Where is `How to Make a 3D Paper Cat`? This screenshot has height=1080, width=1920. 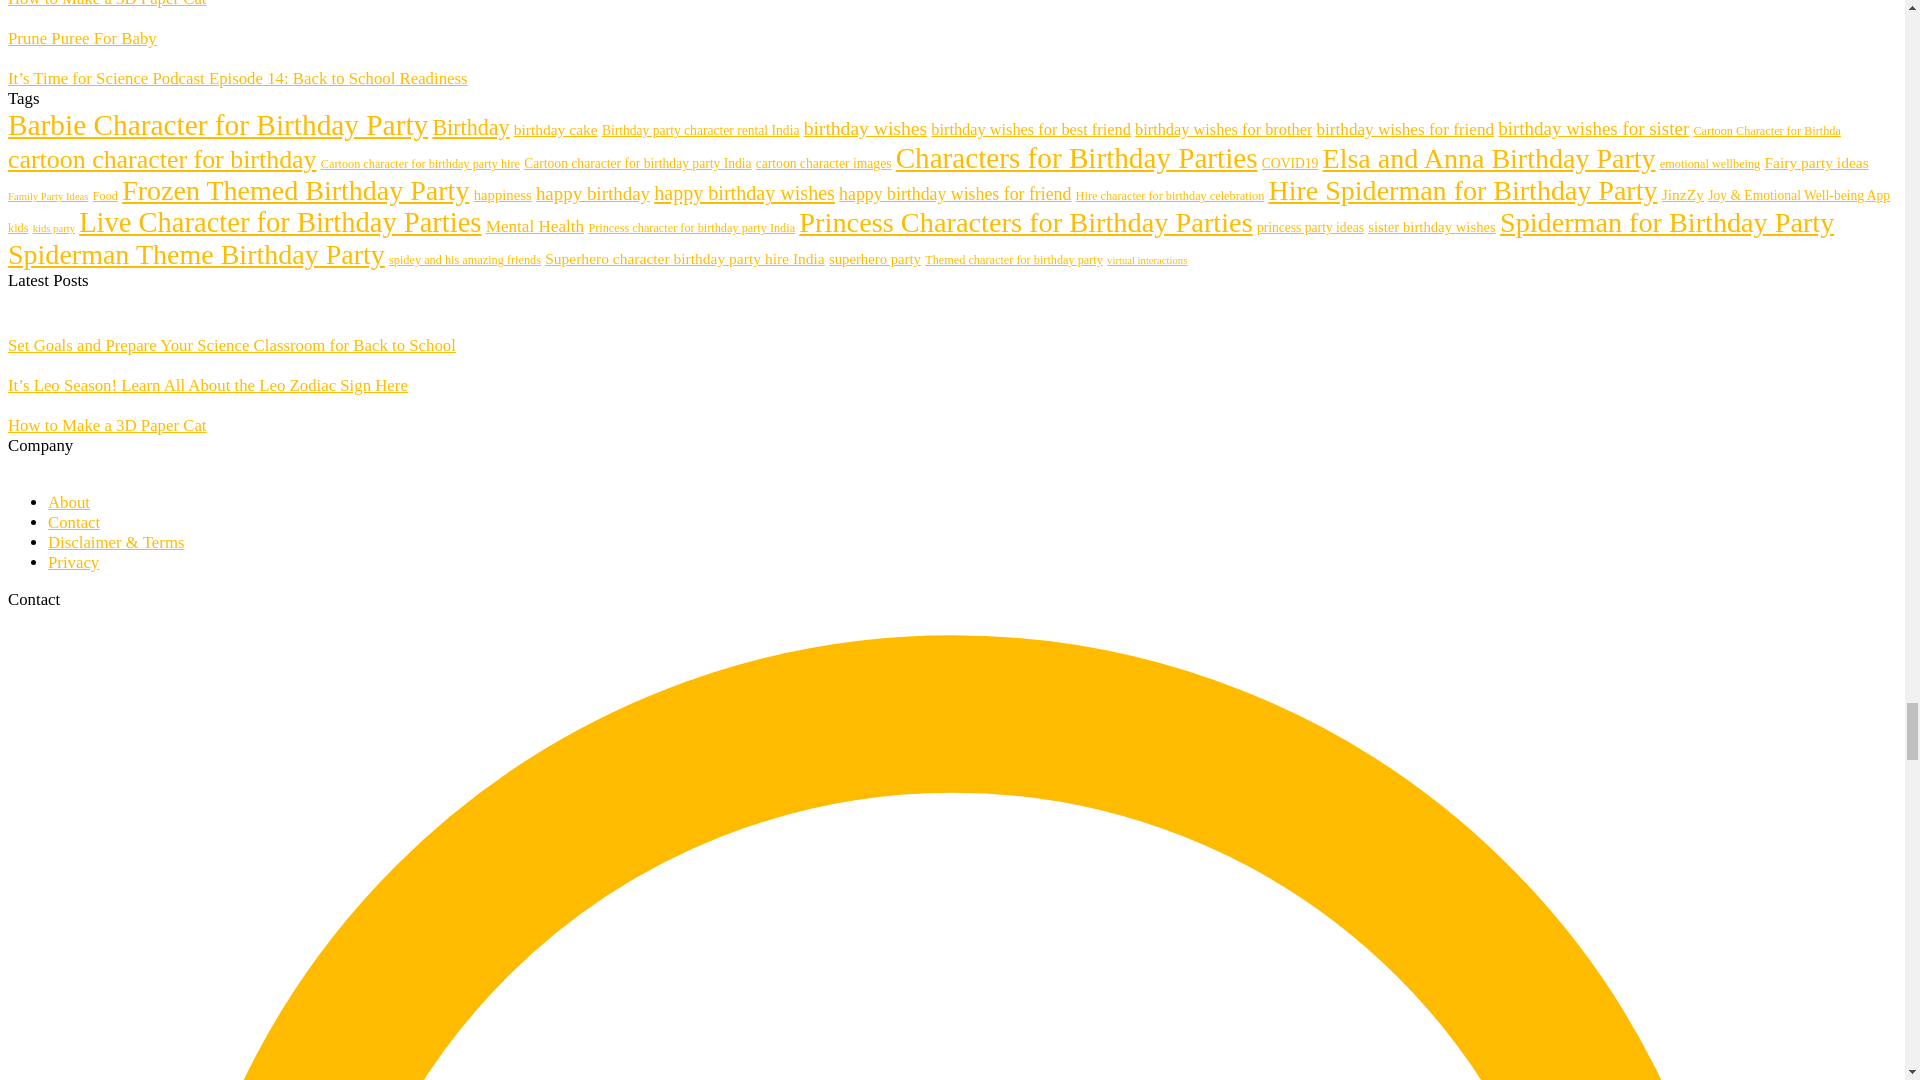
How to Make a 3D Paper Cat is located at coordinates (107, 4).